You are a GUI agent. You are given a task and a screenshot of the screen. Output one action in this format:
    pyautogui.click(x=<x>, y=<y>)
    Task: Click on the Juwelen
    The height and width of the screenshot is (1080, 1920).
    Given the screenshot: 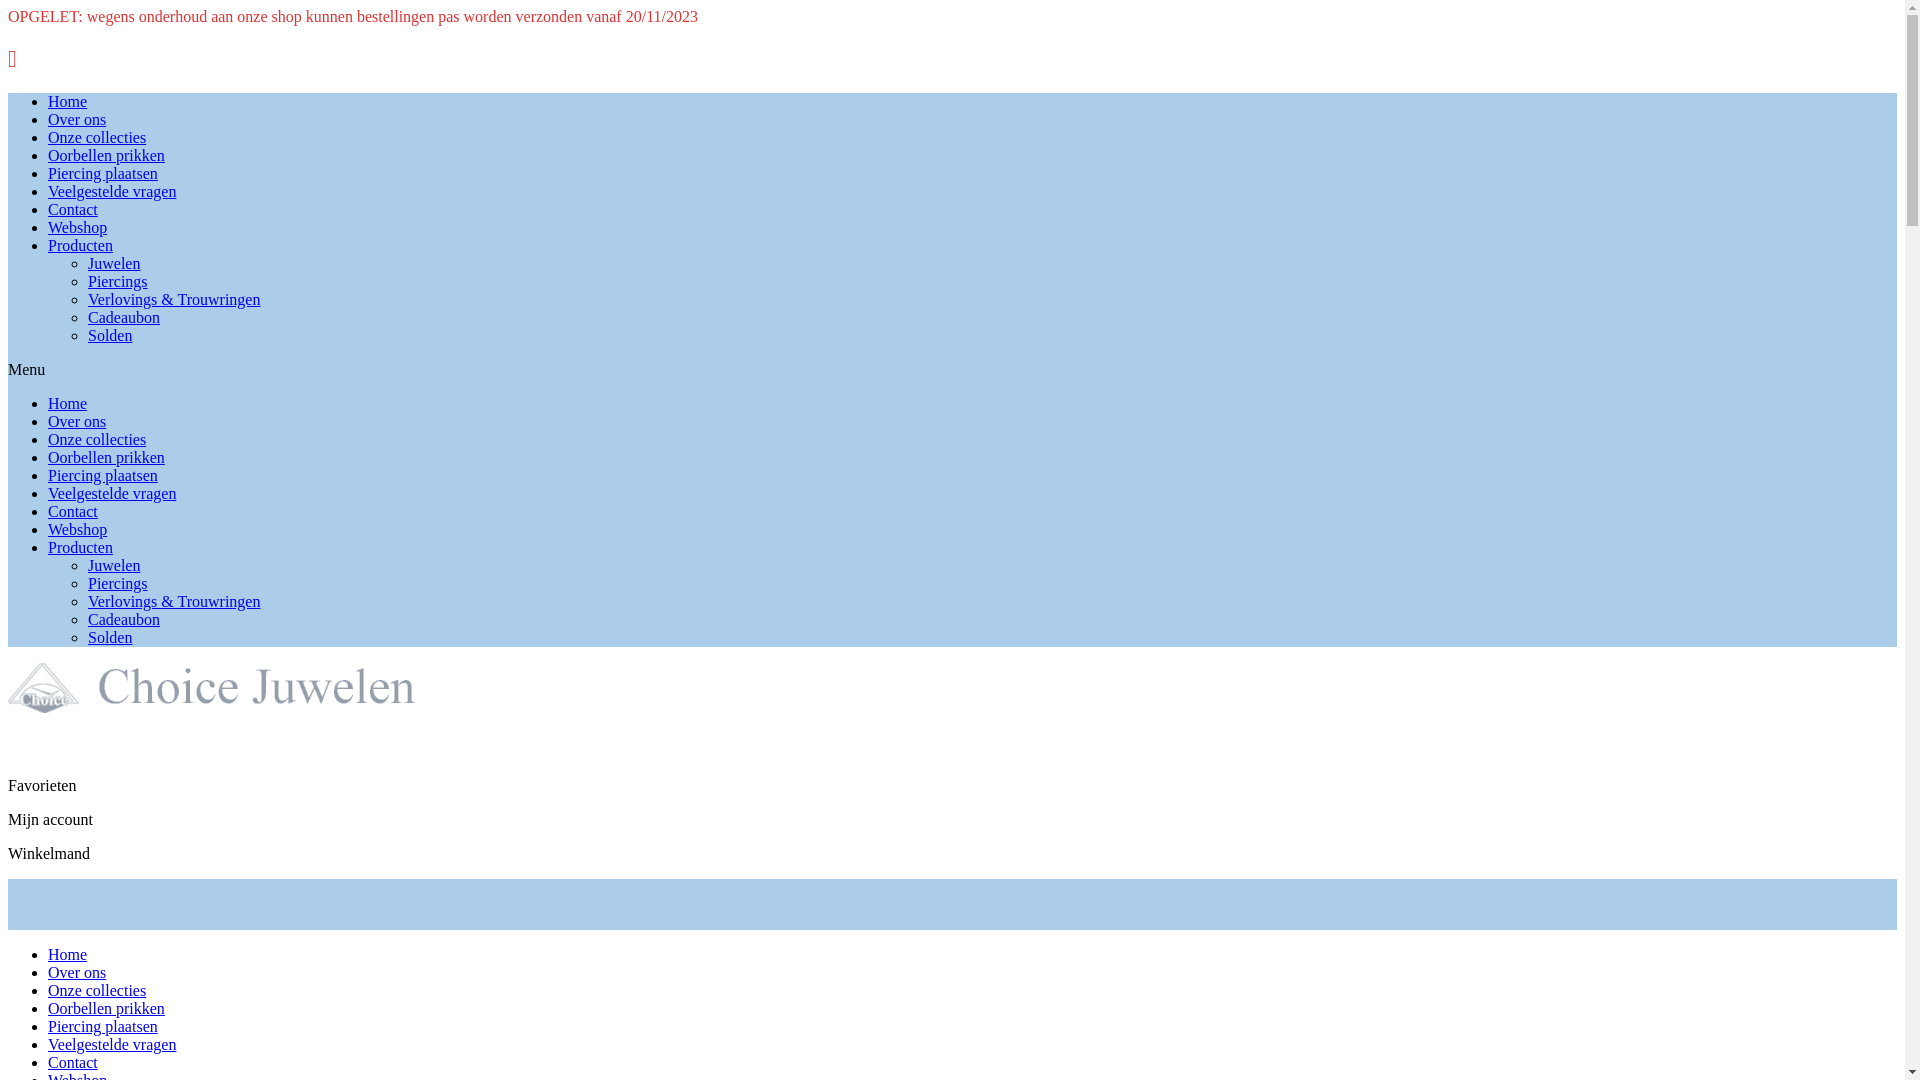 What is the action you would take?
    pyautogui.click(x=114, y=566)
    